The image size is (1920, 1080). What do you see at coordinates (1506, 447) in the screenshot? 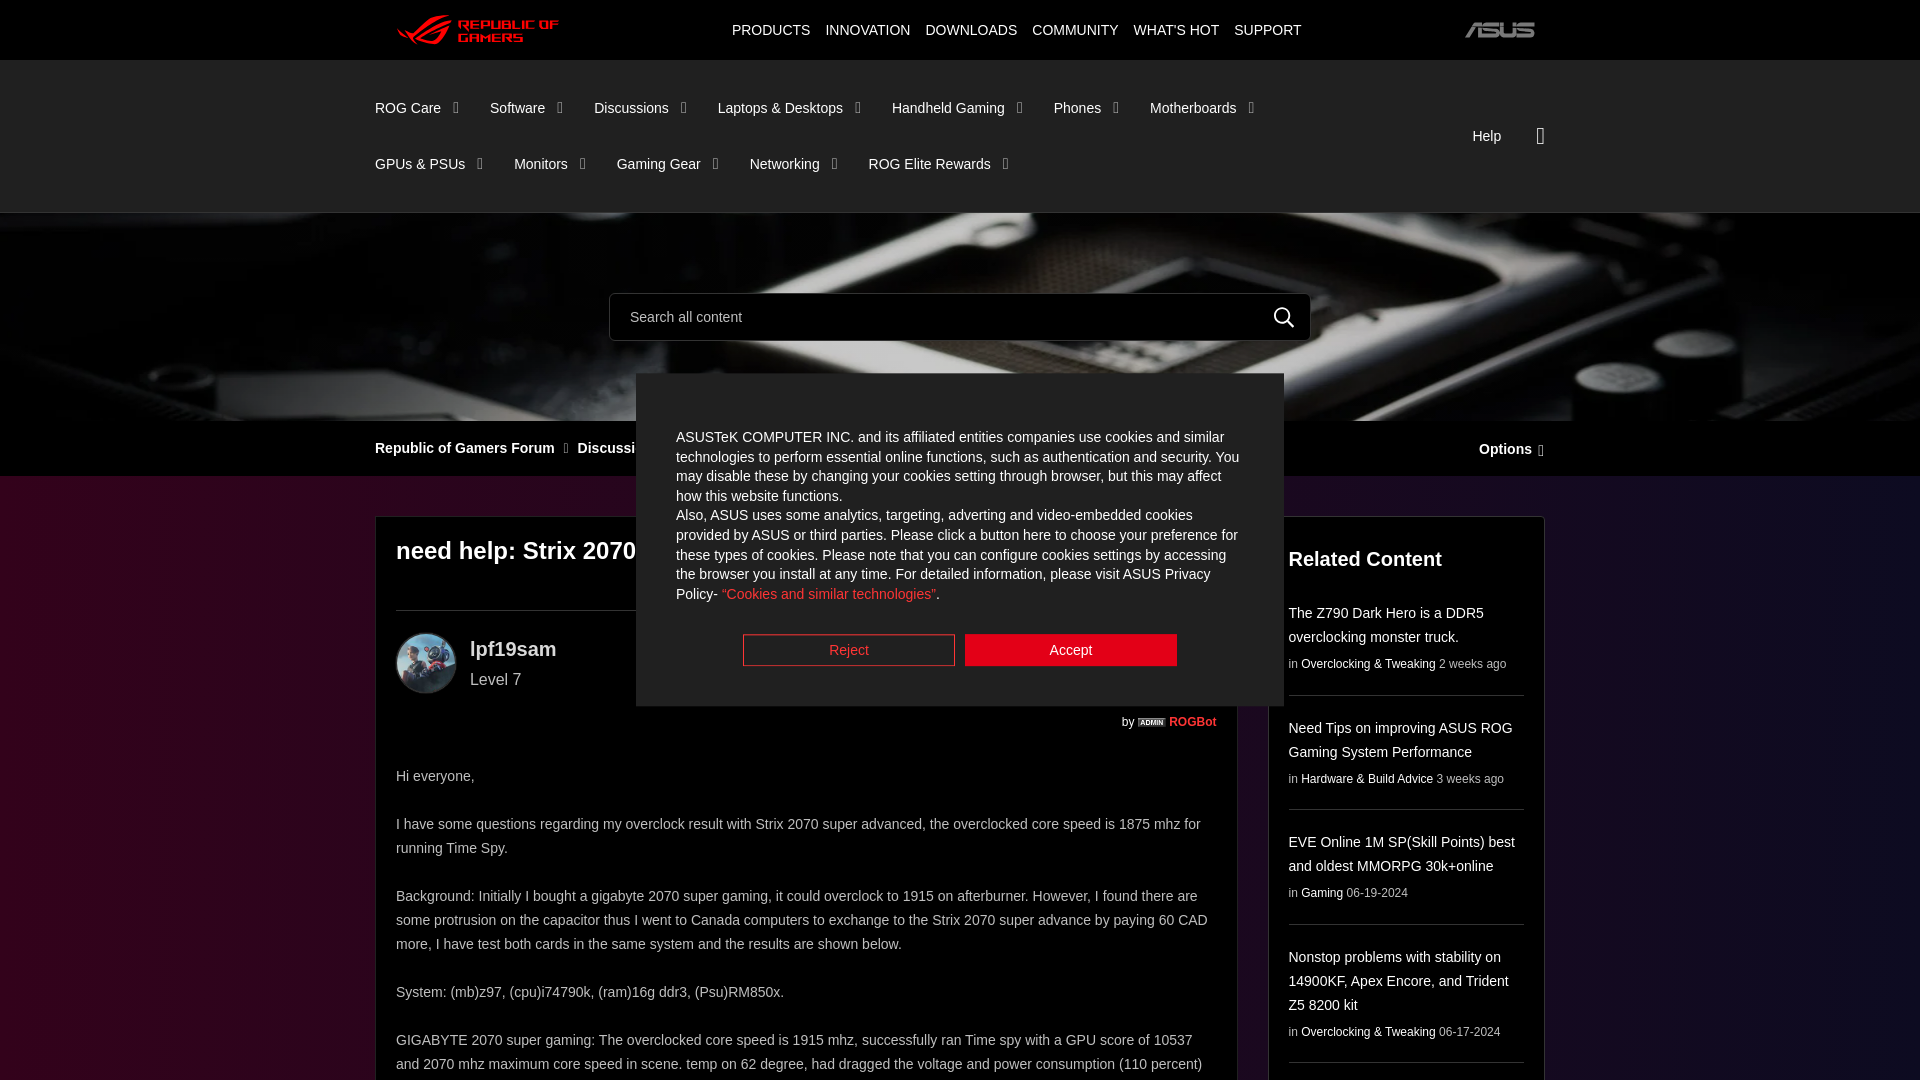
I see `Show option menu` at bounding box center [1506, 447].